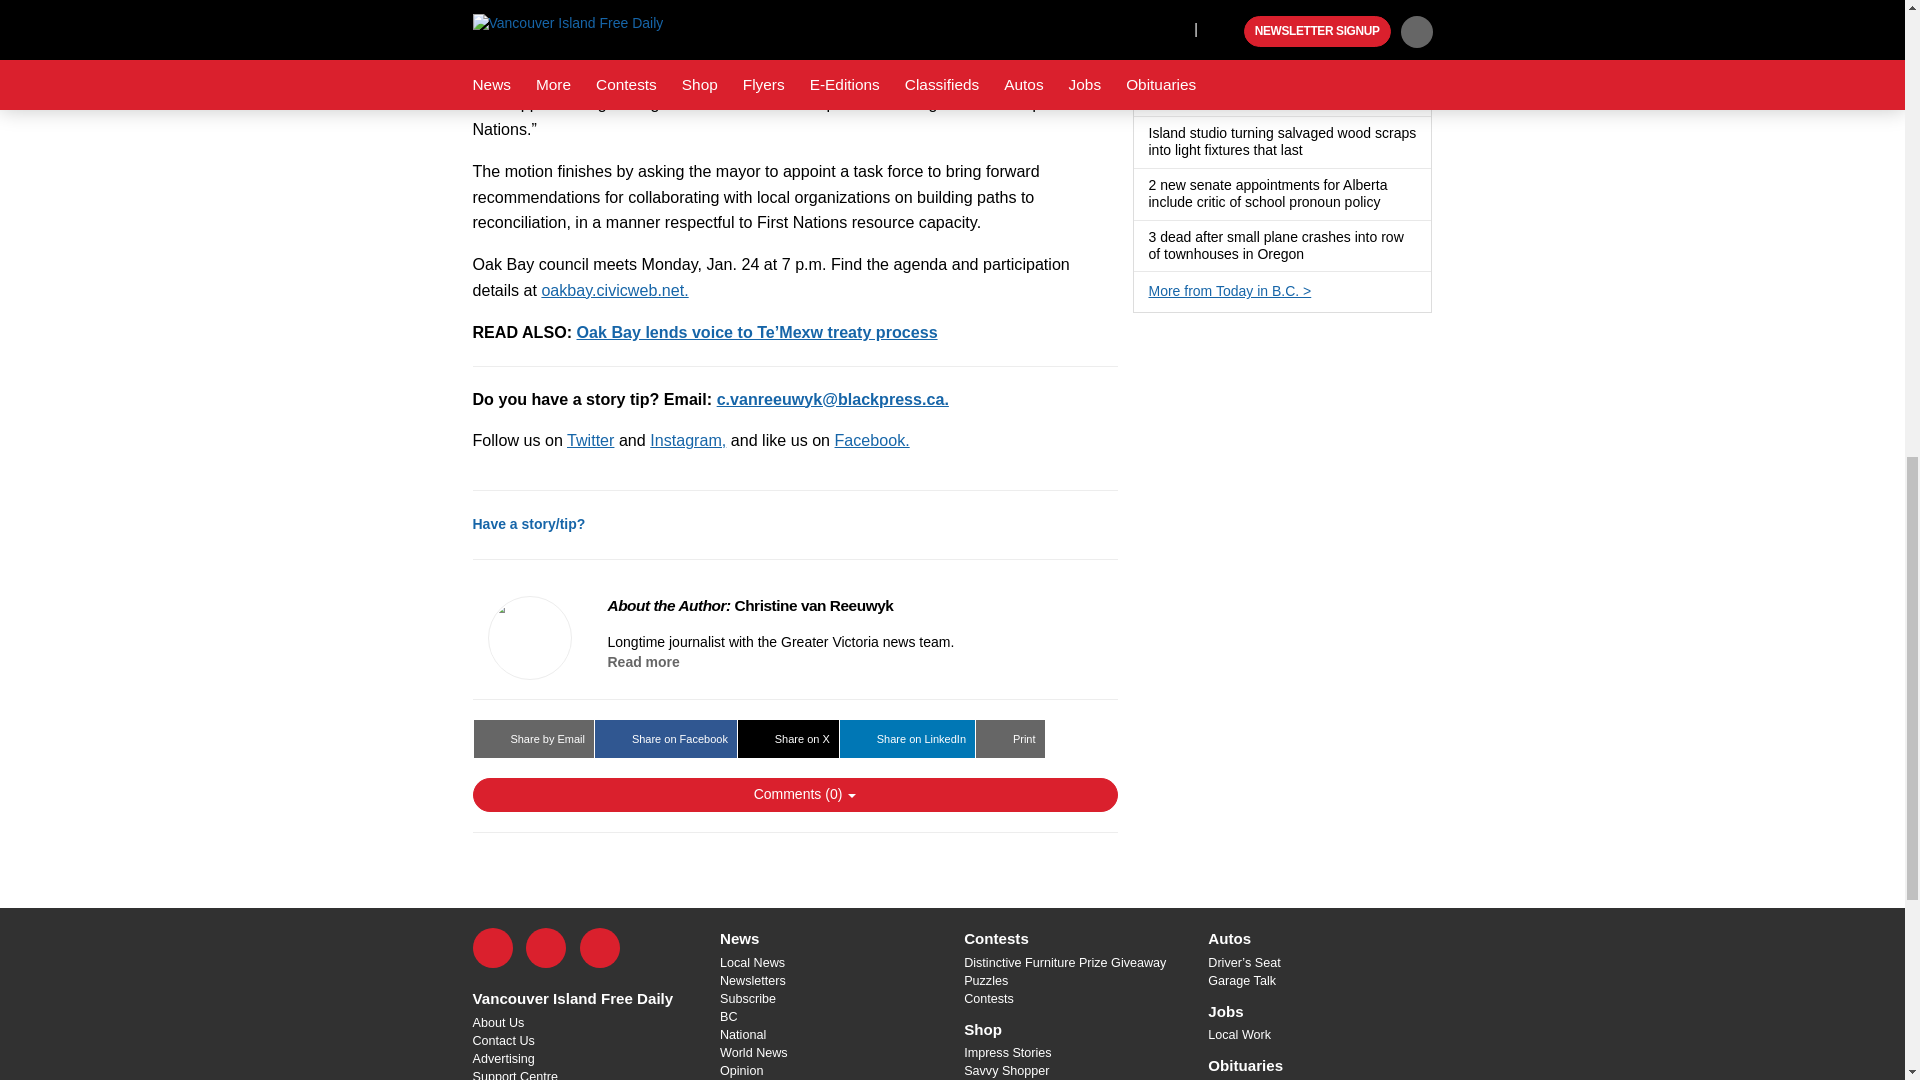 The image size is (1920, 1080). I want to click on Instagram, so click(600, 947).